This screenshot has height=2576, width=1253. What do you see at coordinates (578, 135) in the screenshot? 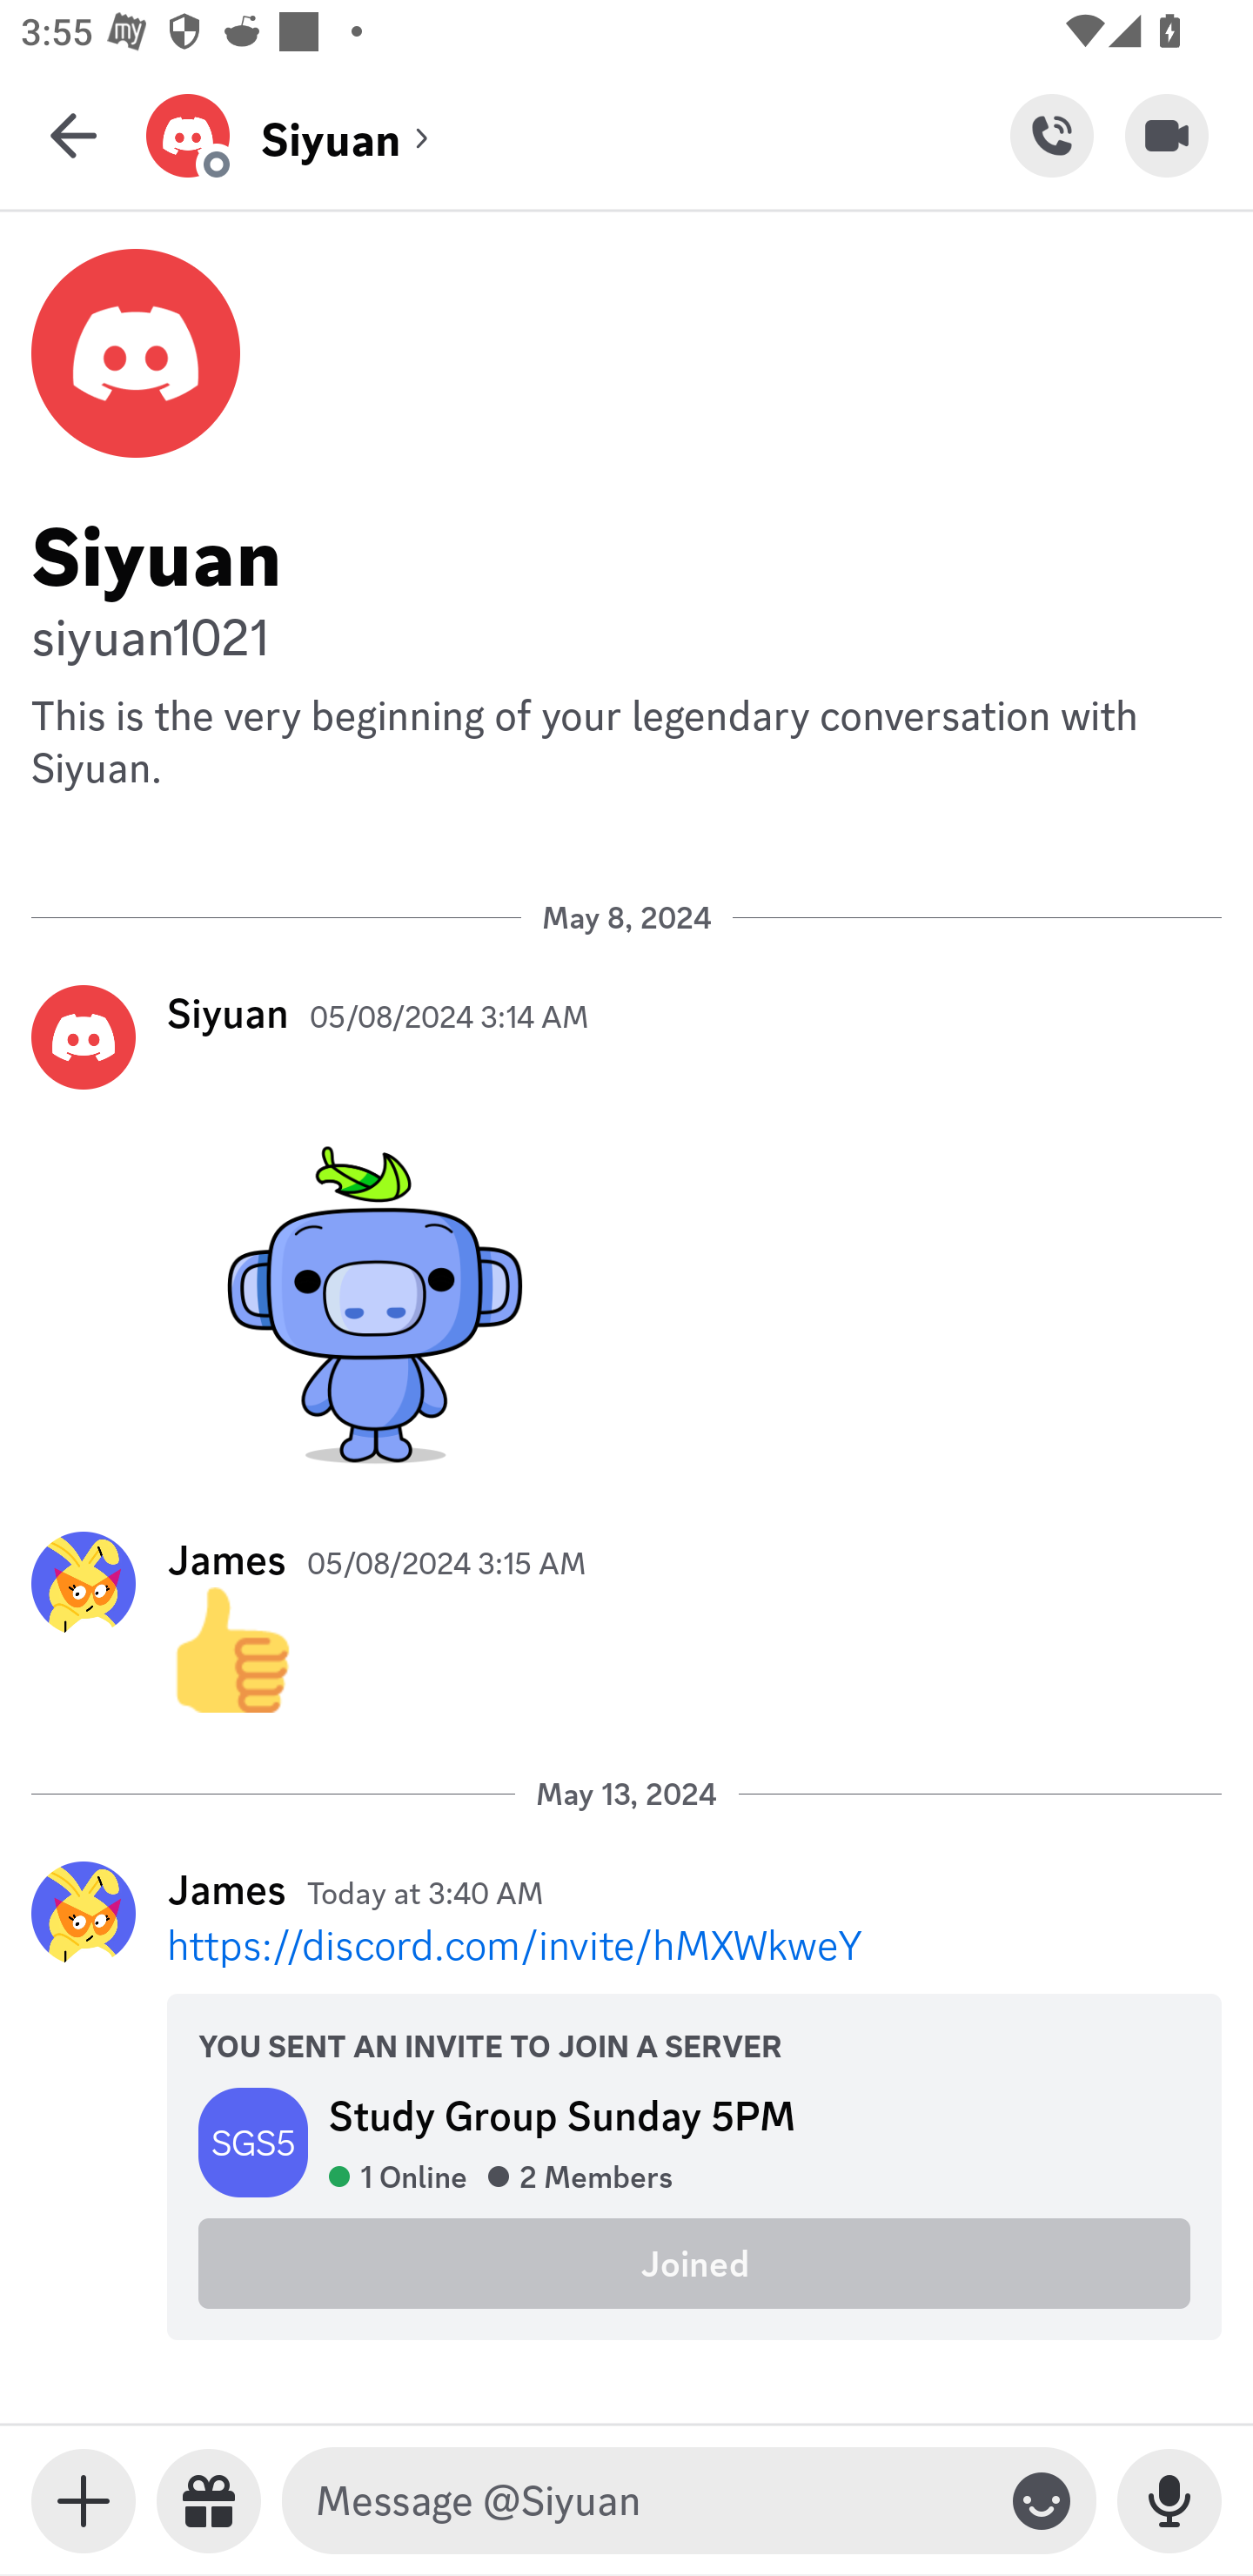
I see `Siyuan (channel) Siyuan Siyuan (channel)` at bounding box center [578, 135].